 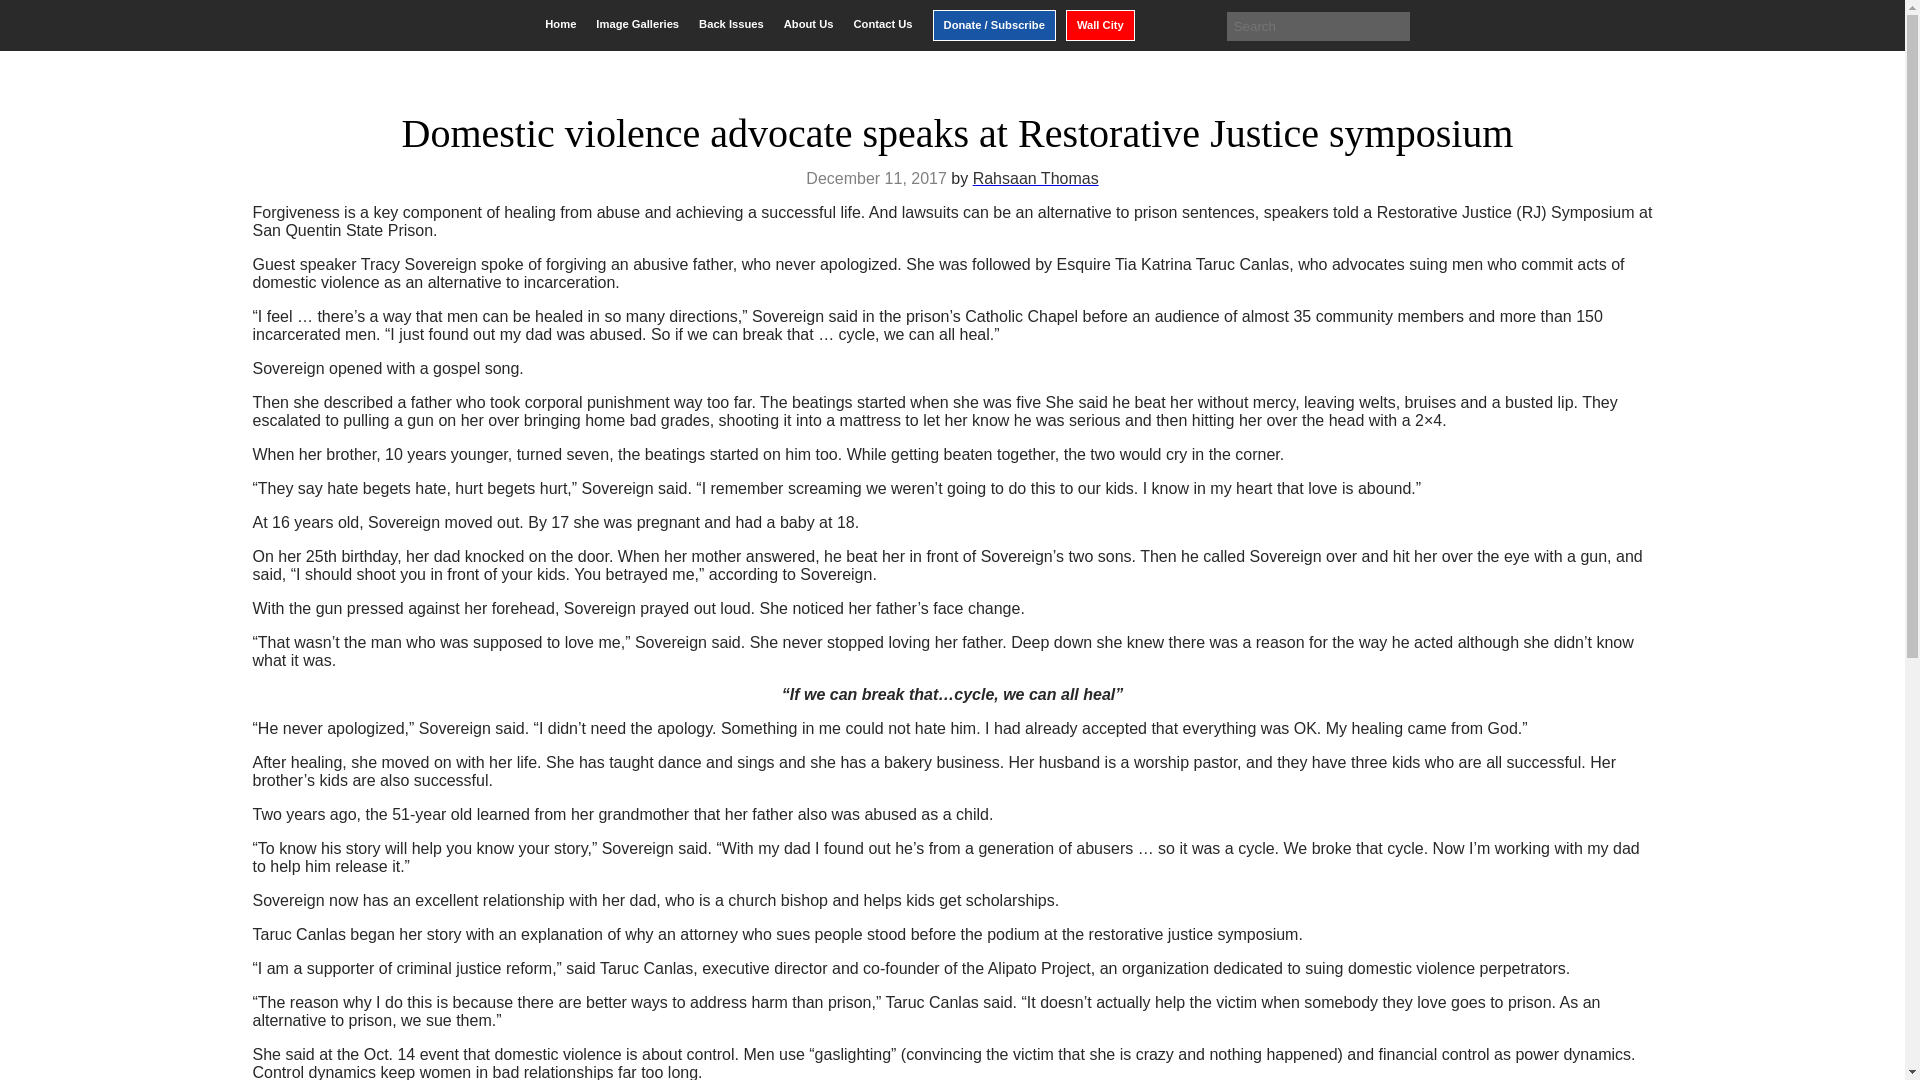 I want to click on Search, so click(x=30, y=16).